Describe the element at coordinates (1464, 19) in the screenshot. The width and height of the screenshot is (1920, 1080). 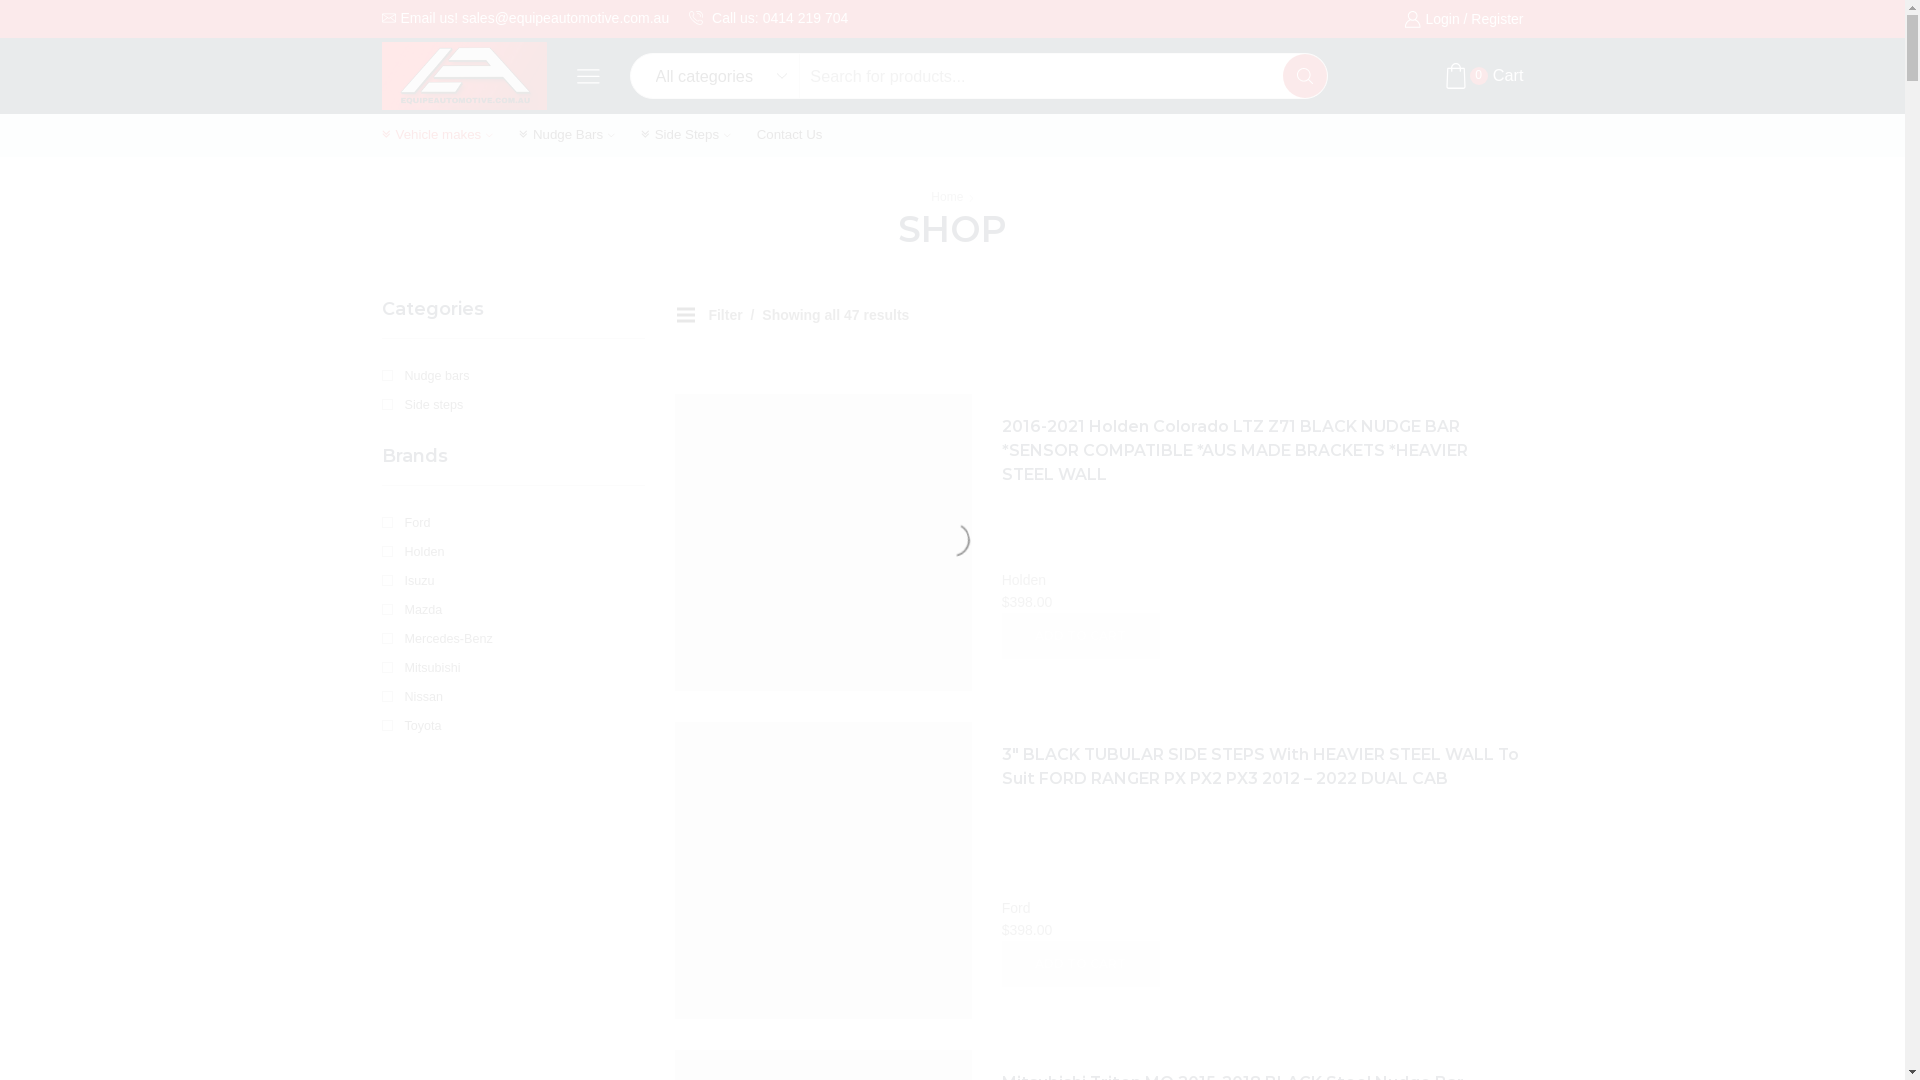
I see `Login / Register` at that location.